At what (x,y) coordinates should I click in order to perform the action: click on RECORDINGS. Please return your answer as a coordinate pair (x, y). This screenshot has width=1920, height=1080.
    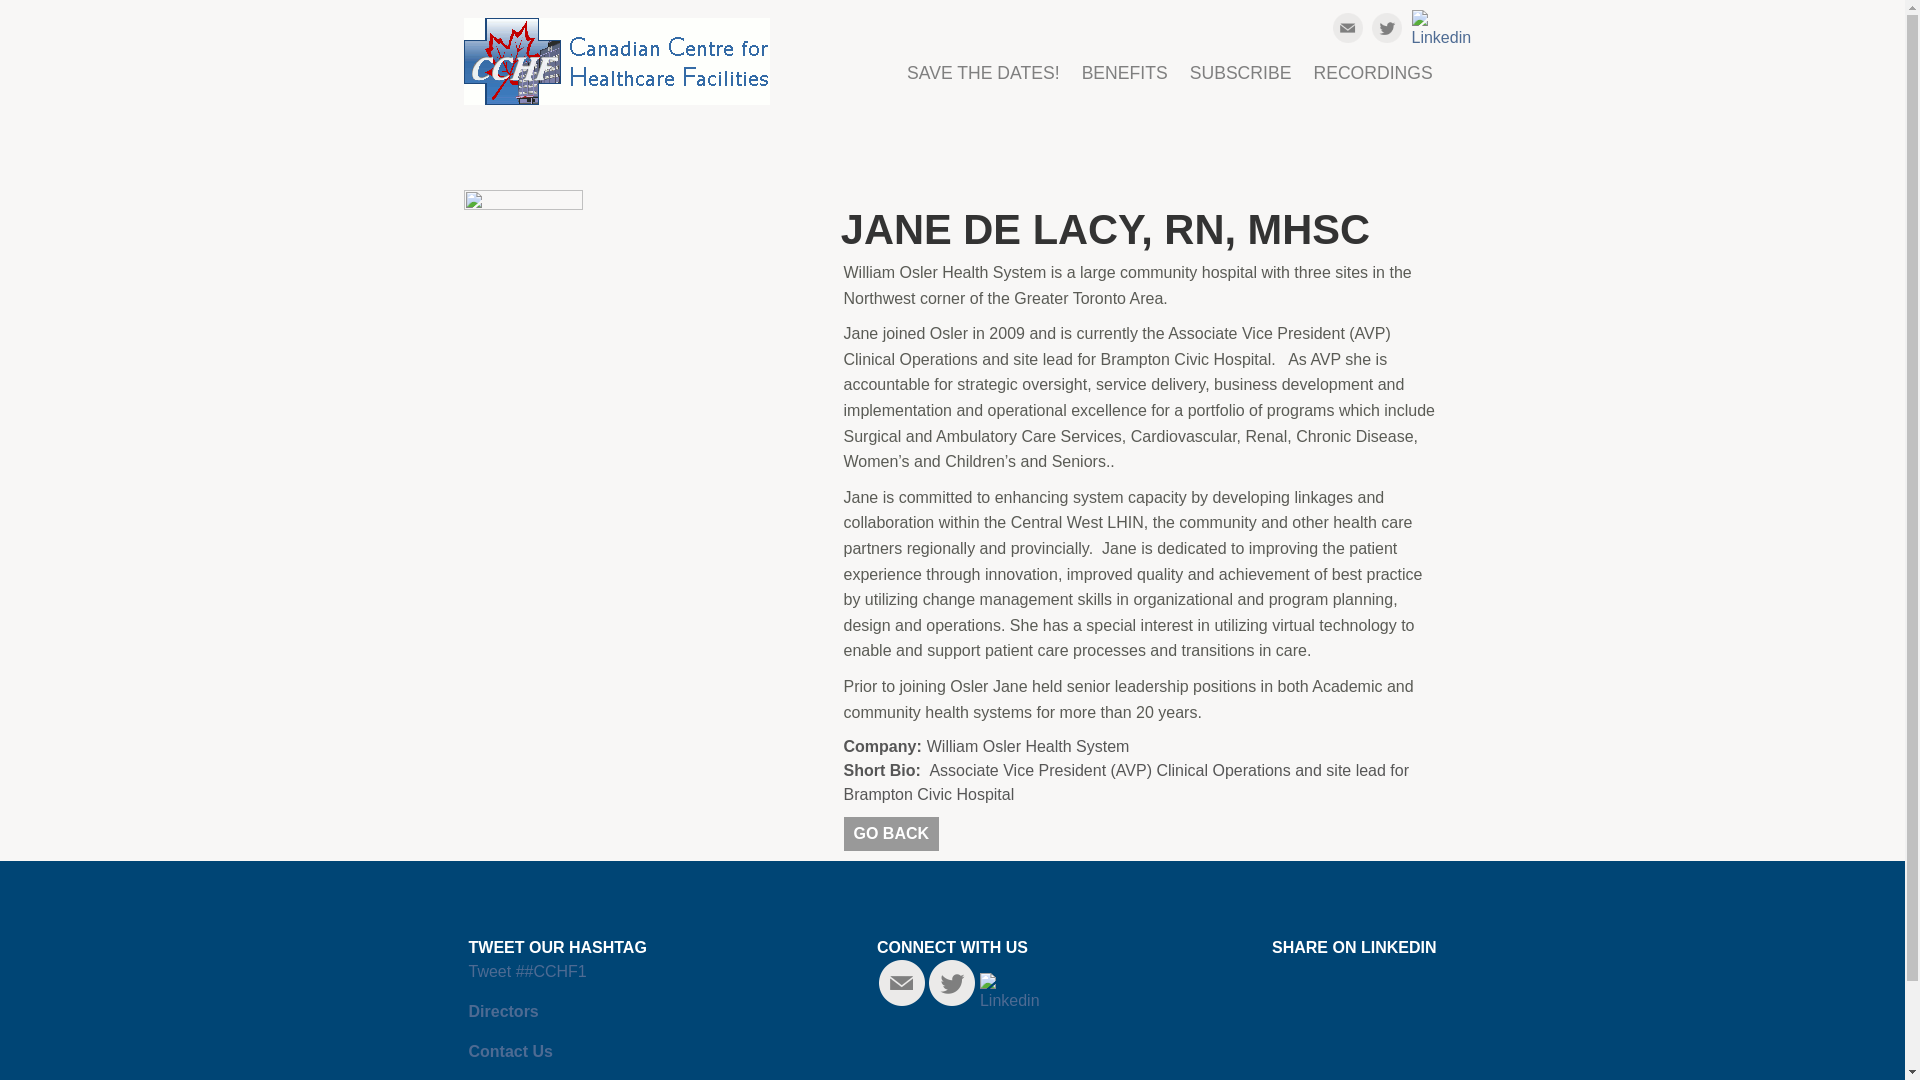
    Looking at the image, I should click on (1373, 86).